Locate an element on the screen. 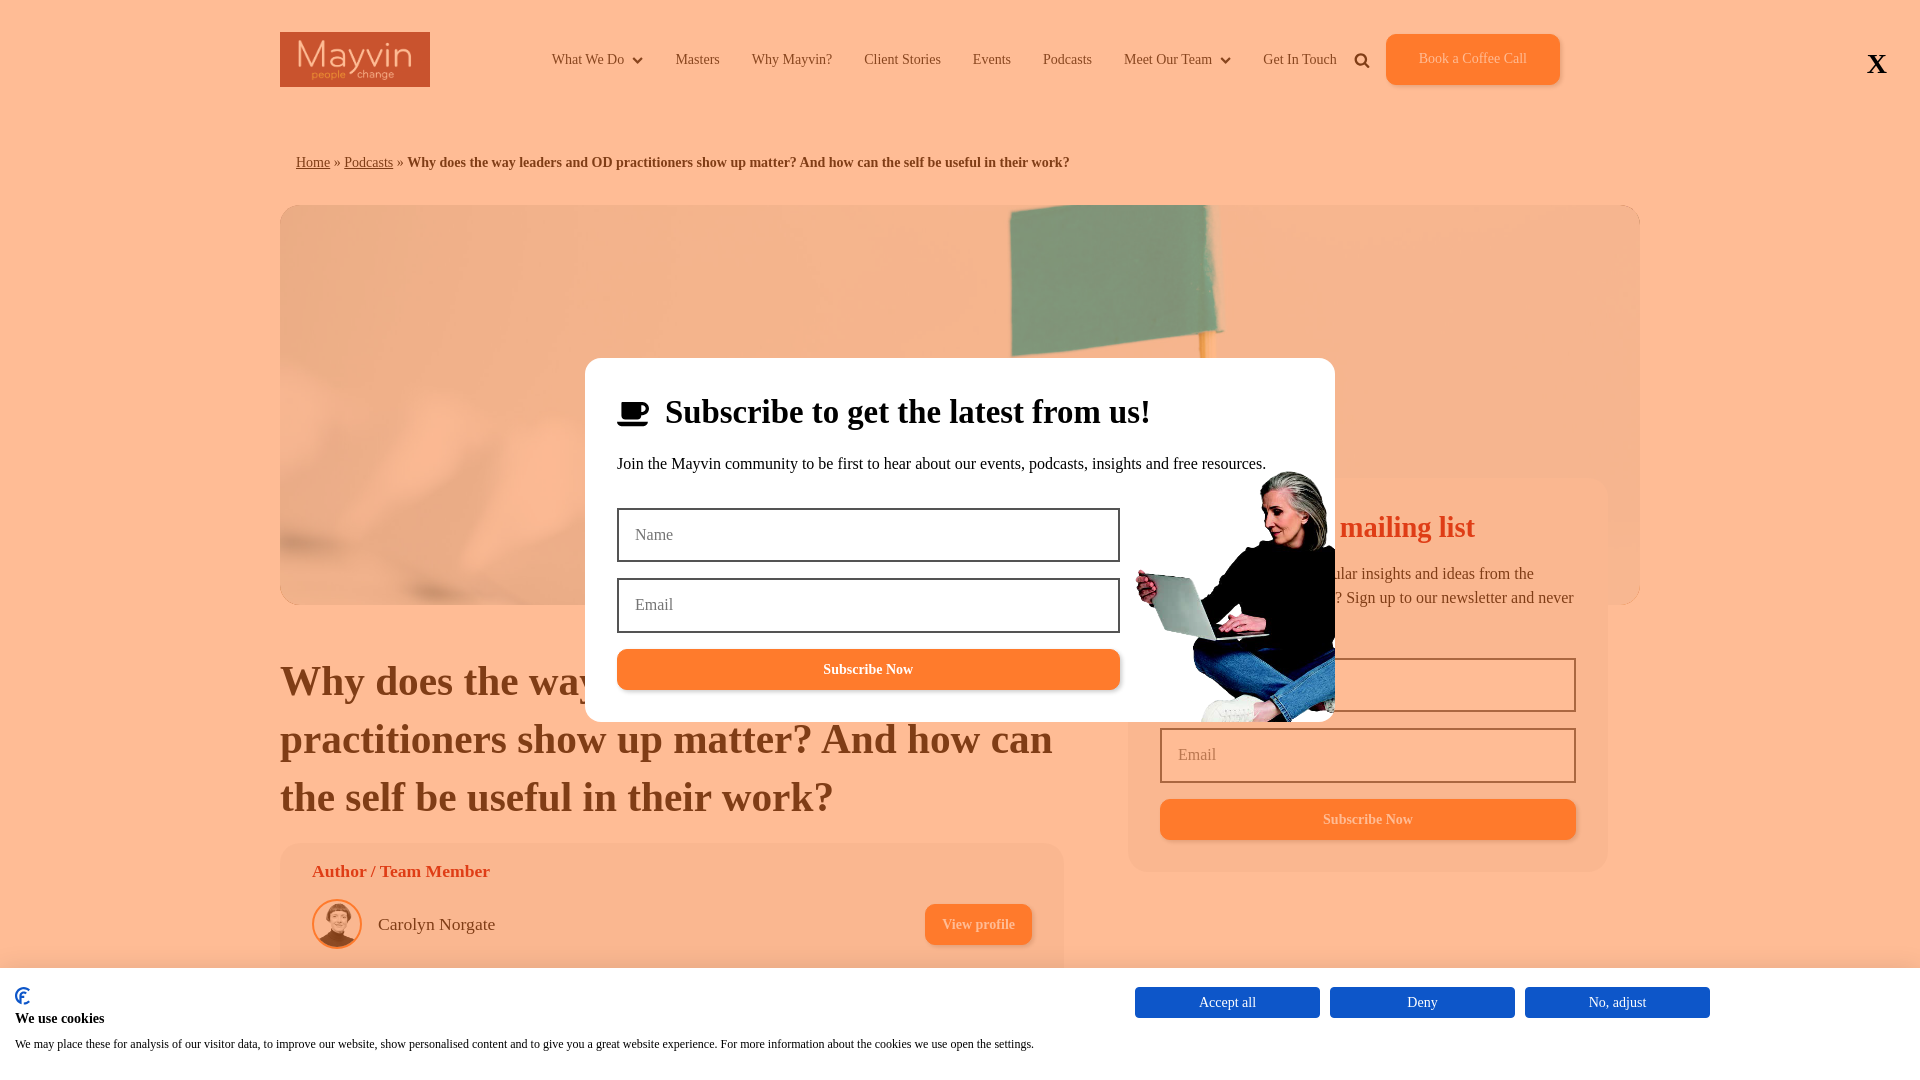  Subscribe Now is located at coordinates (1368, 820).